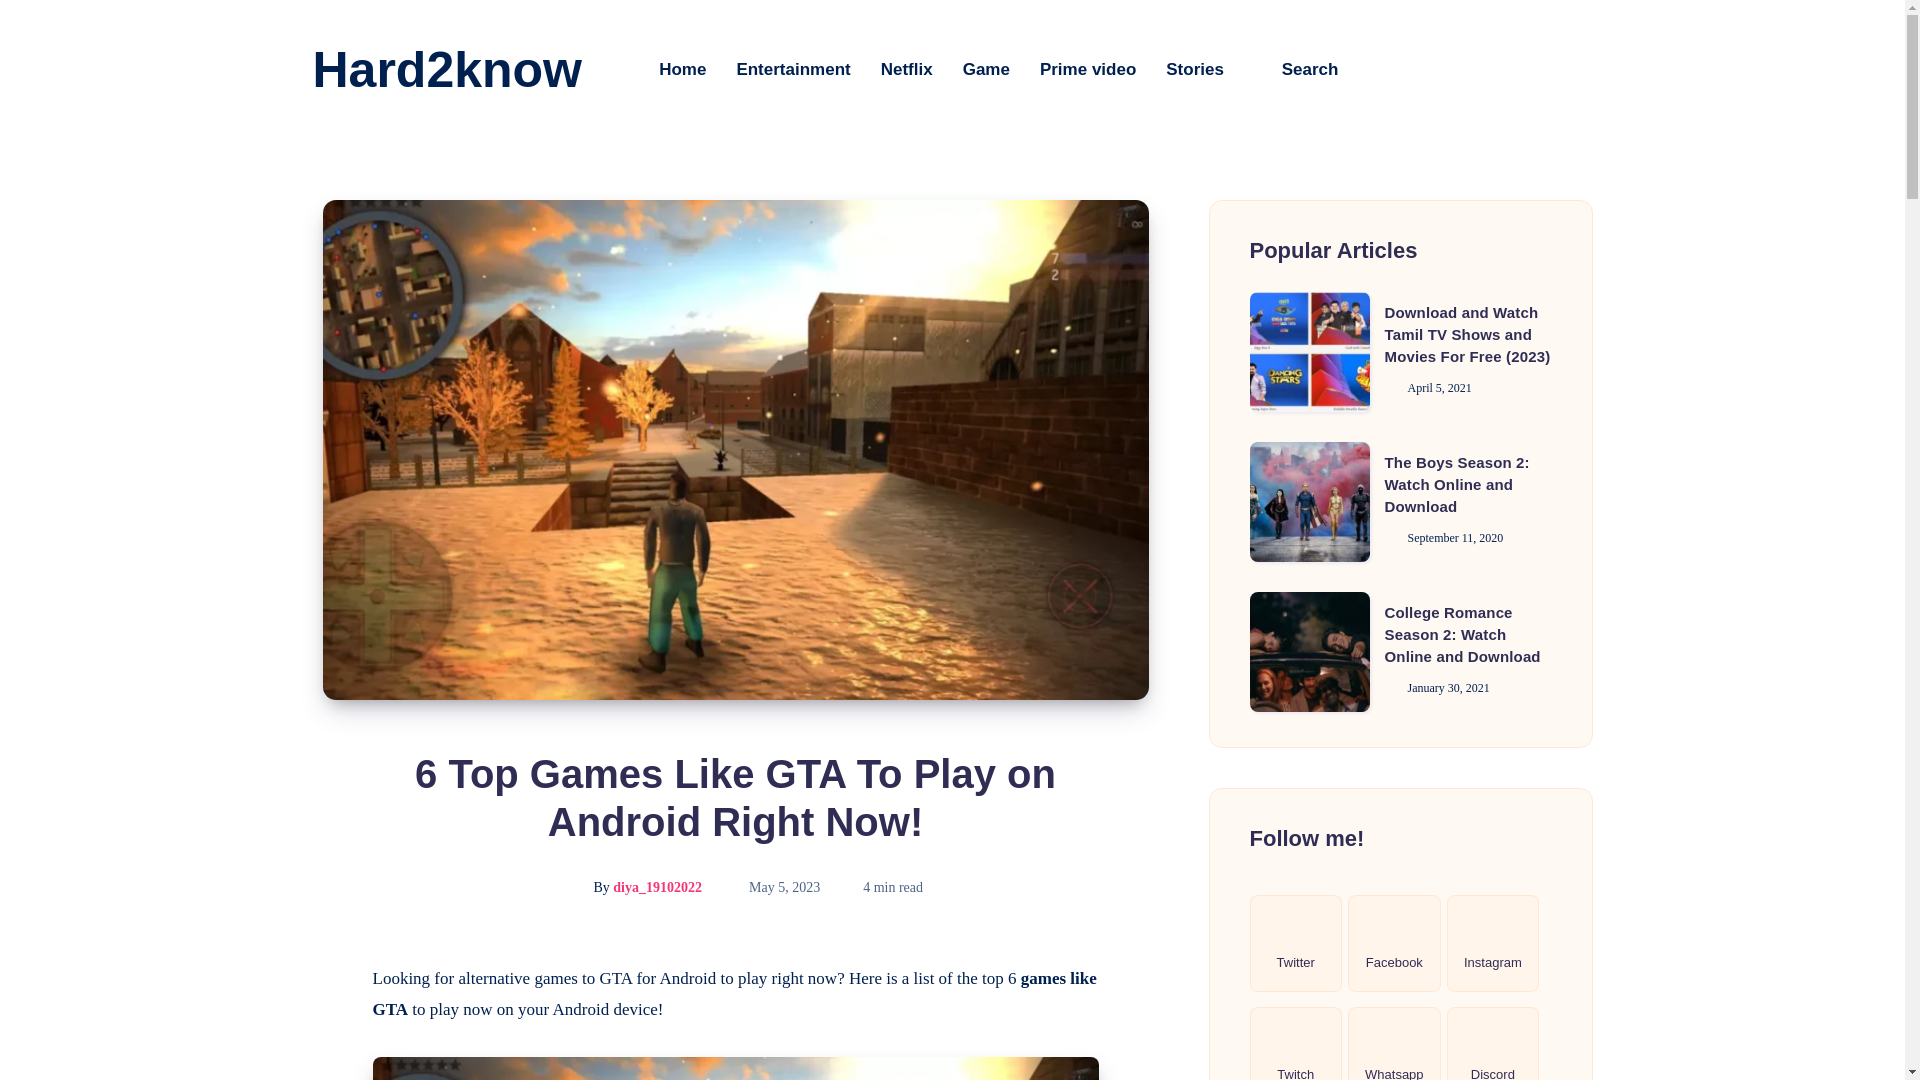 Image resolution: width=1920 pixels, height=1080 pixels. I want to click on Stories, so click(1194, 69).